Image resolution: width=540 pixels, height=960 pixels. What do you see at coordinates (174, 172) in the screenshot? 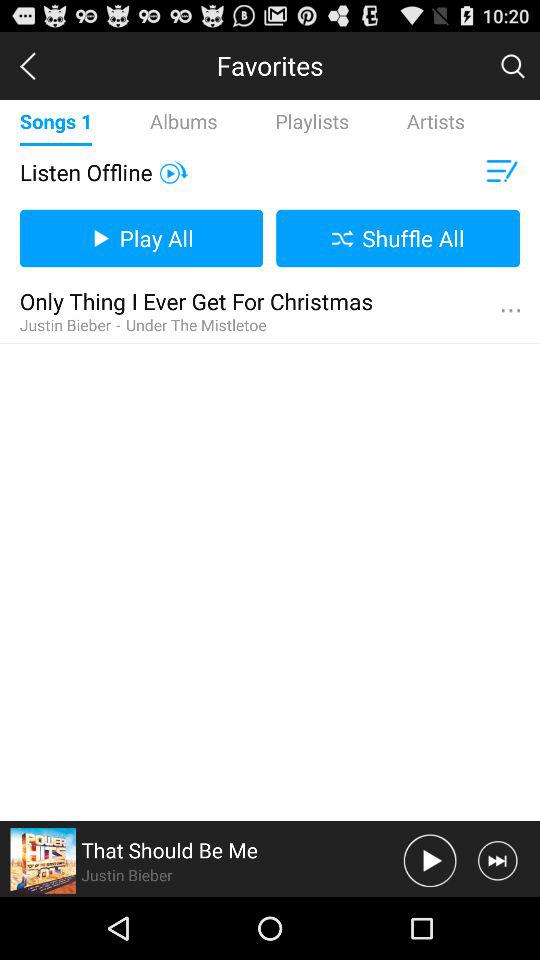
I see `play offline` at bounding box center [174, 172].